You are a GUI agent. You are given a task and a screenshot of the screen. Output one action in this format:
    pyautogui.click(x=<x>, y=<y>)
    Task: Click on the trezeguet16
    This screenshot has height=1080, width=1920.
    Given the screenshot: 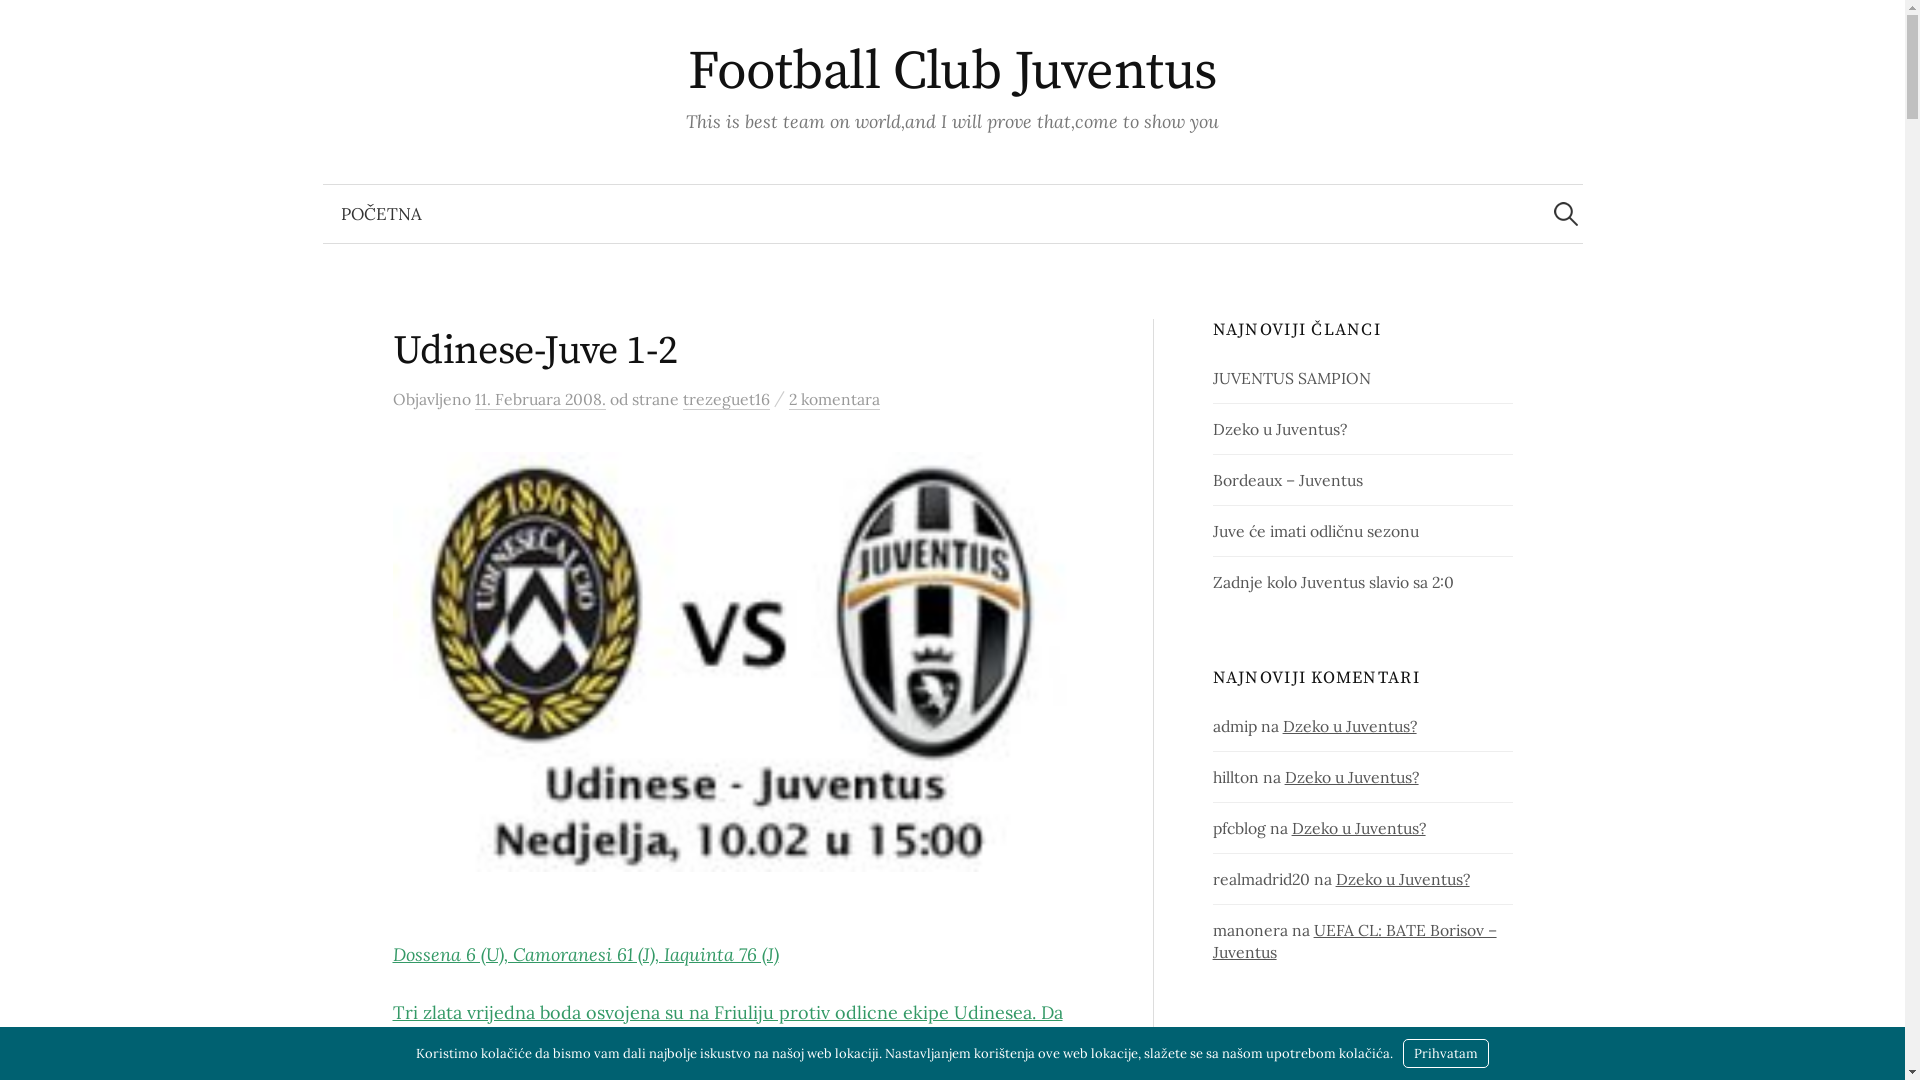 What is the action you would take?
    pyautogui.click(x=726, y=400)
    